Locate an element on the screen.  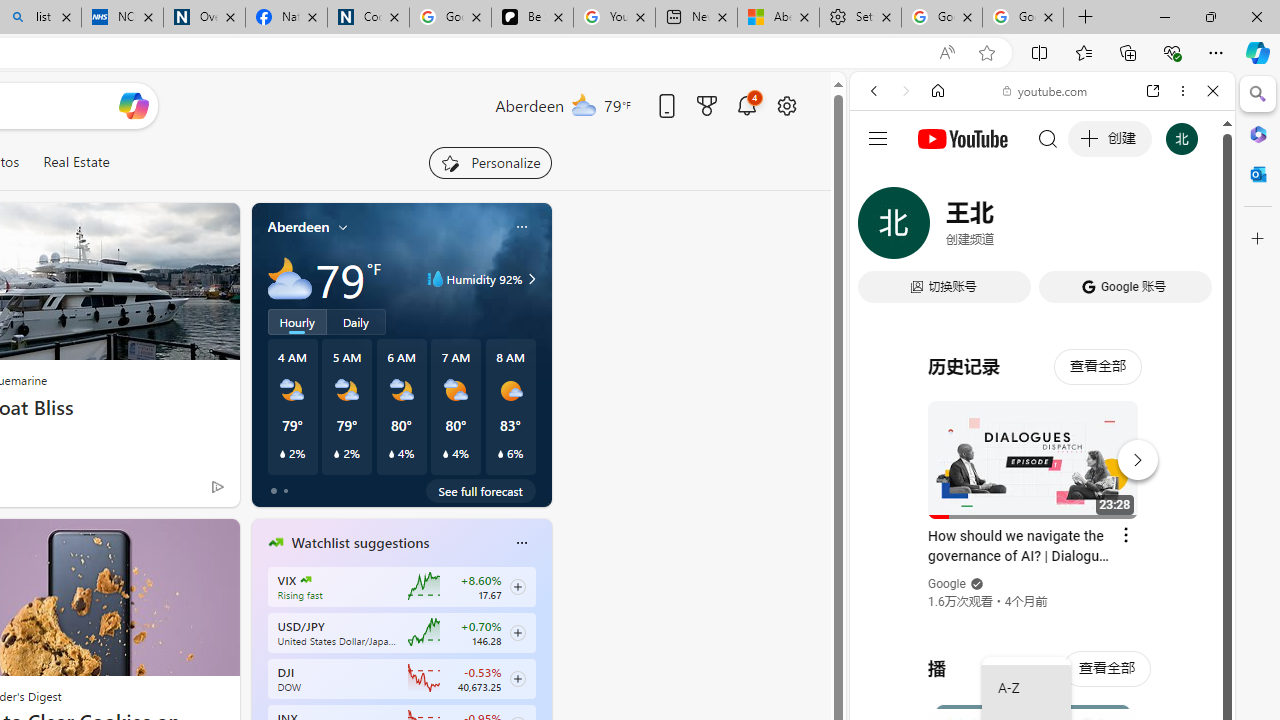
tab-0 is located at coordinates (274, 490).